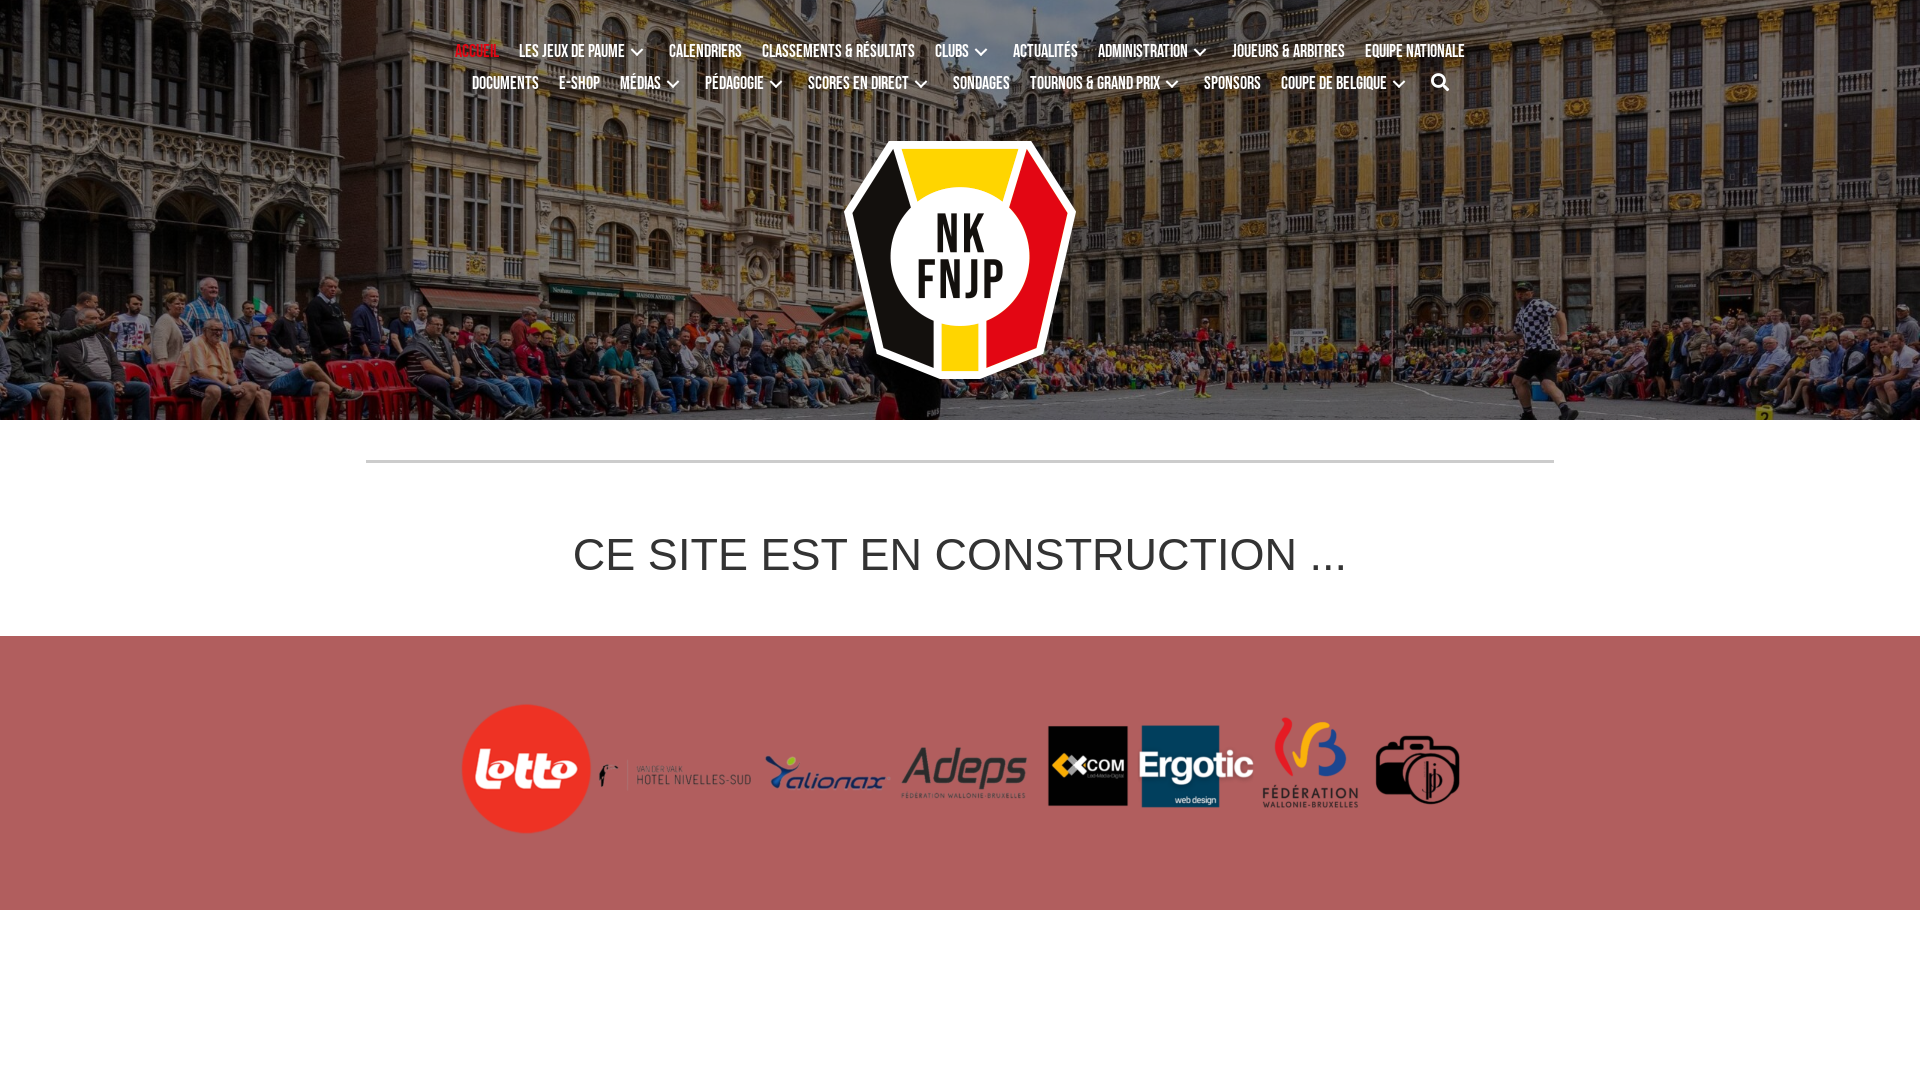 The image size is (1920, 1080). What do you see at coordinates (584, 52) in the screenshot?
I see `Les jeux de Paume` at bounding box center [584, 52].